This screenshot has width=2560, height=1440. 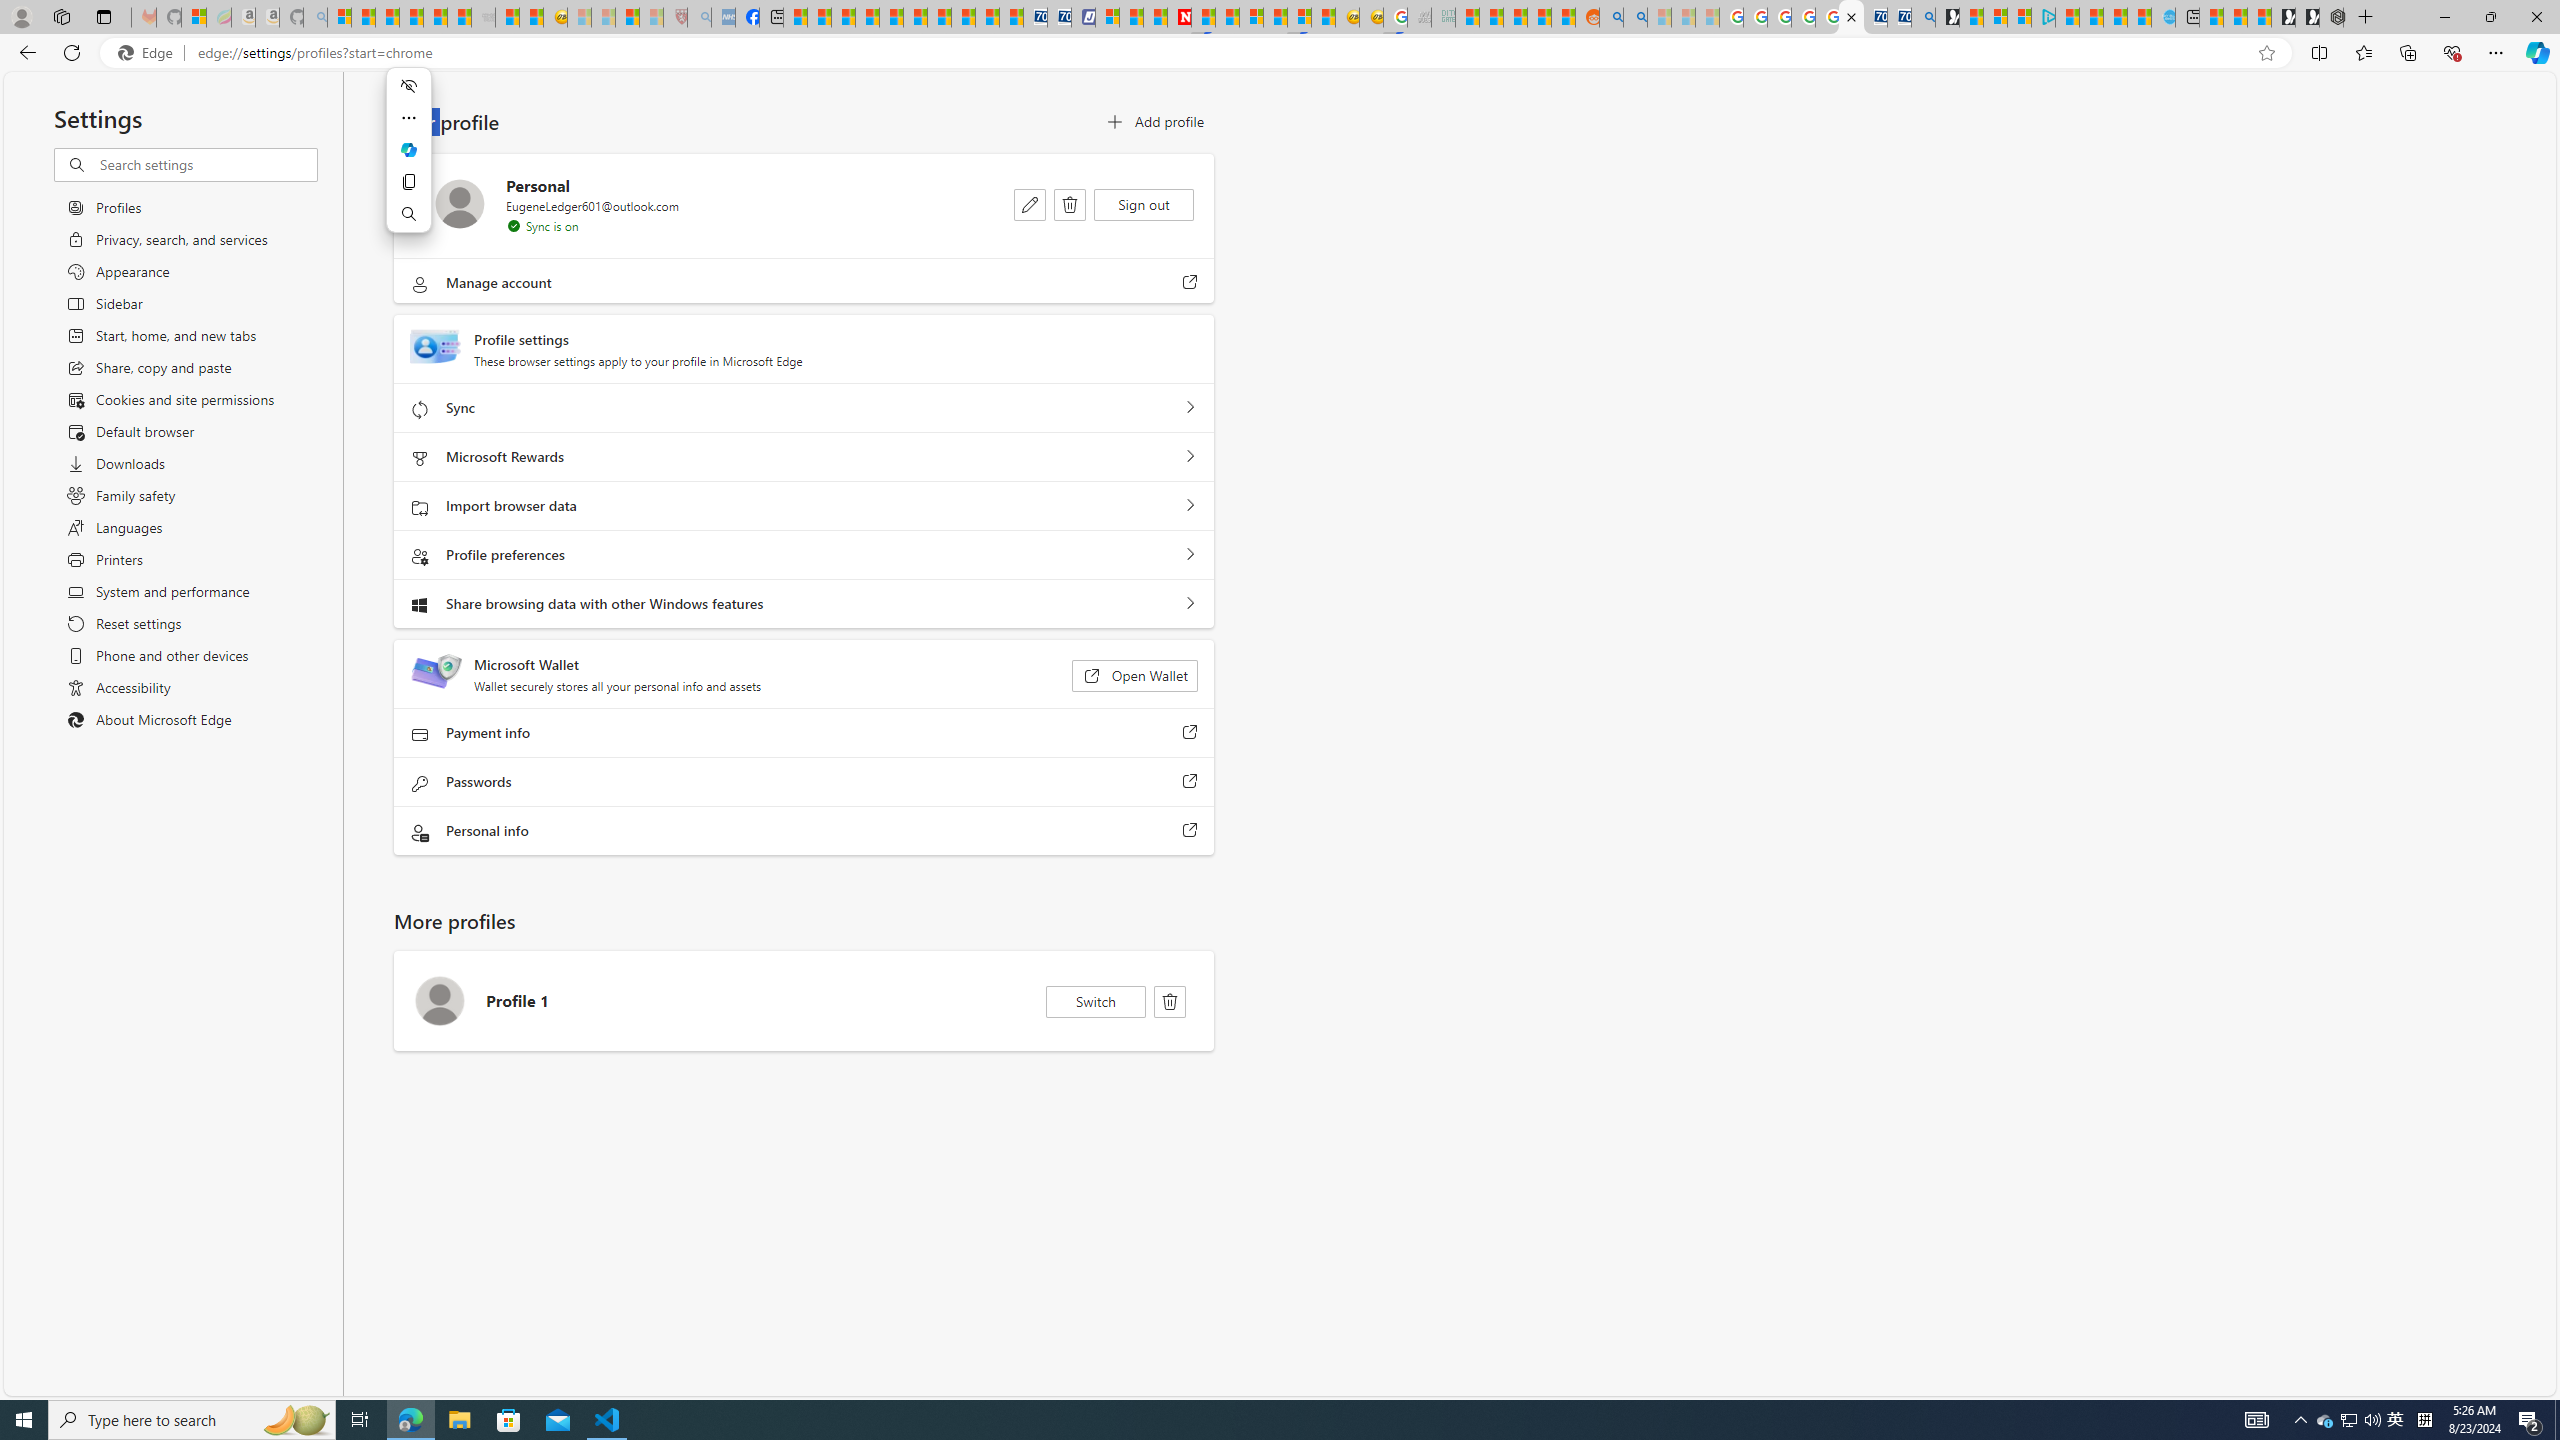 I want to click on Personal info, so click(x=1190, y=831).